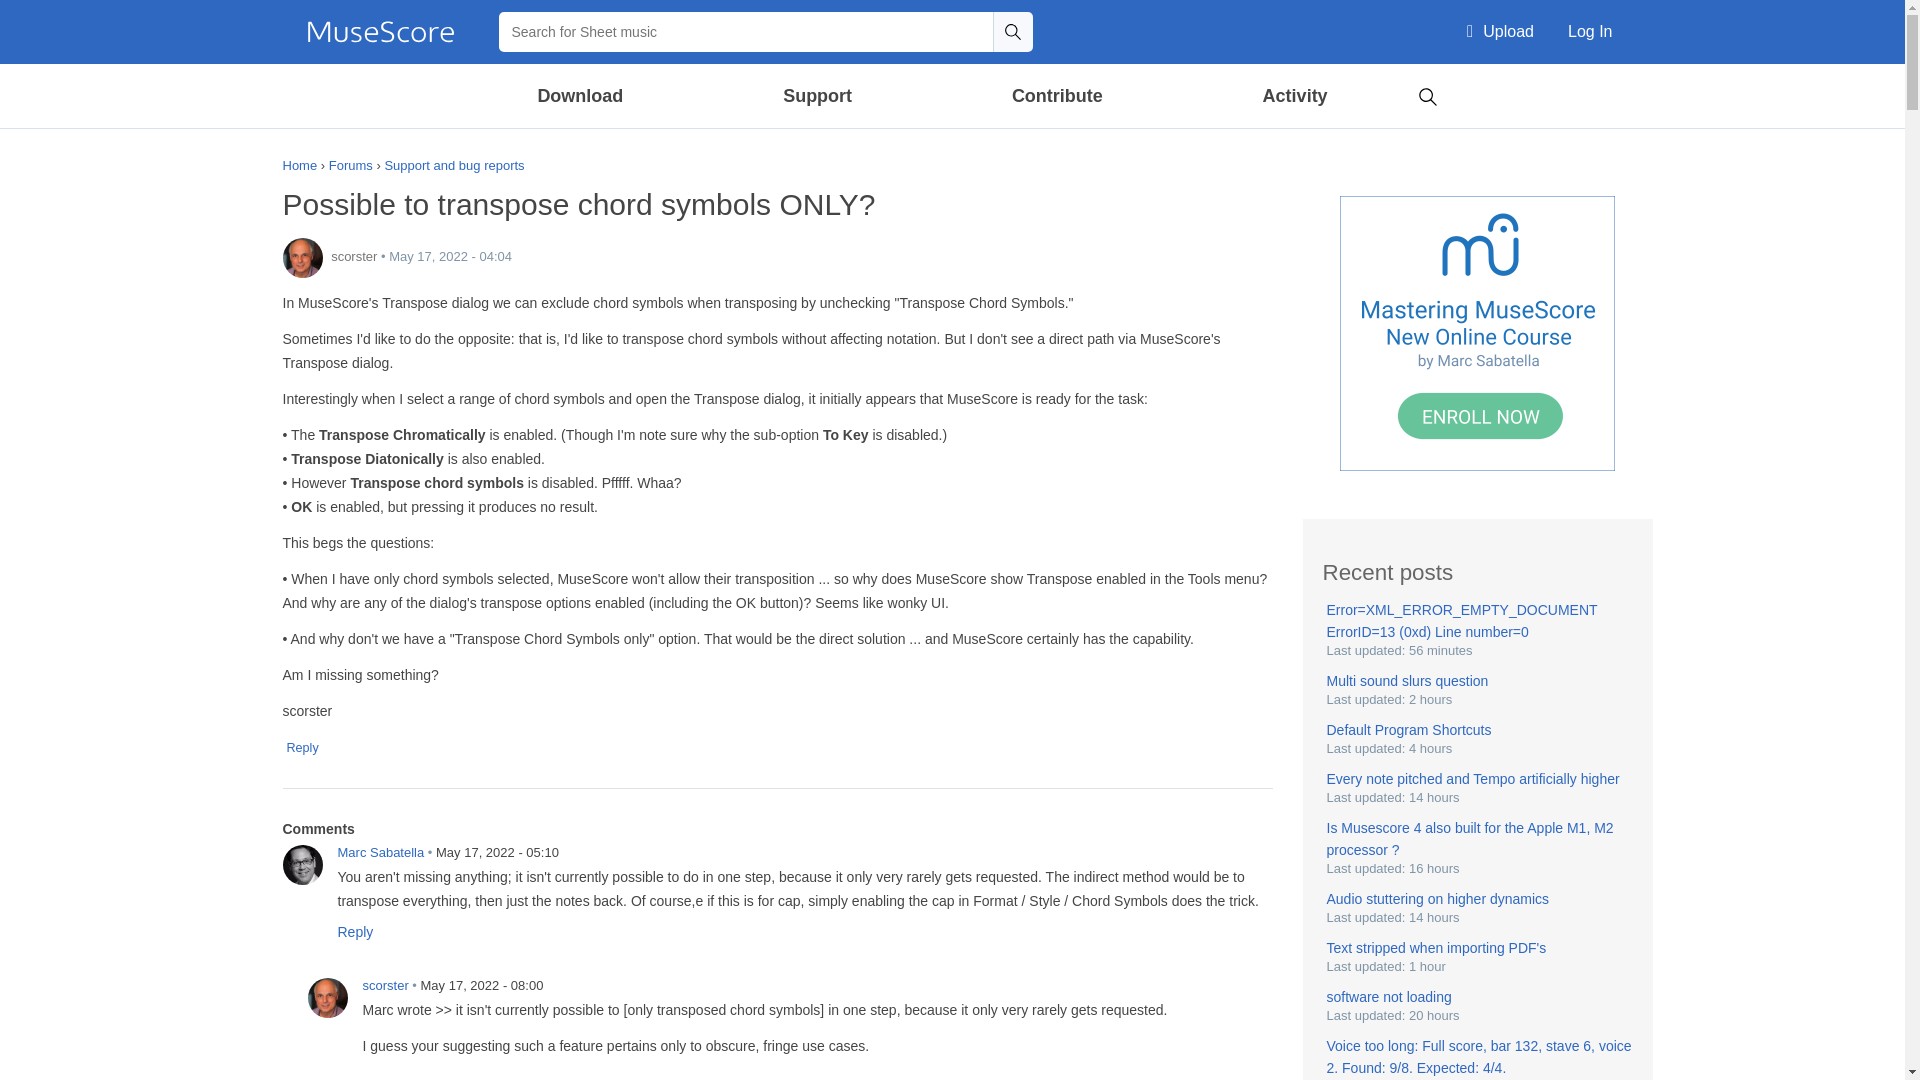 This screenshot has width=1920, height=1080. What do you see at coordinates (302, 864) in the screenshot?
I see `Marc Sabatella` at bounding box center [302, 864].